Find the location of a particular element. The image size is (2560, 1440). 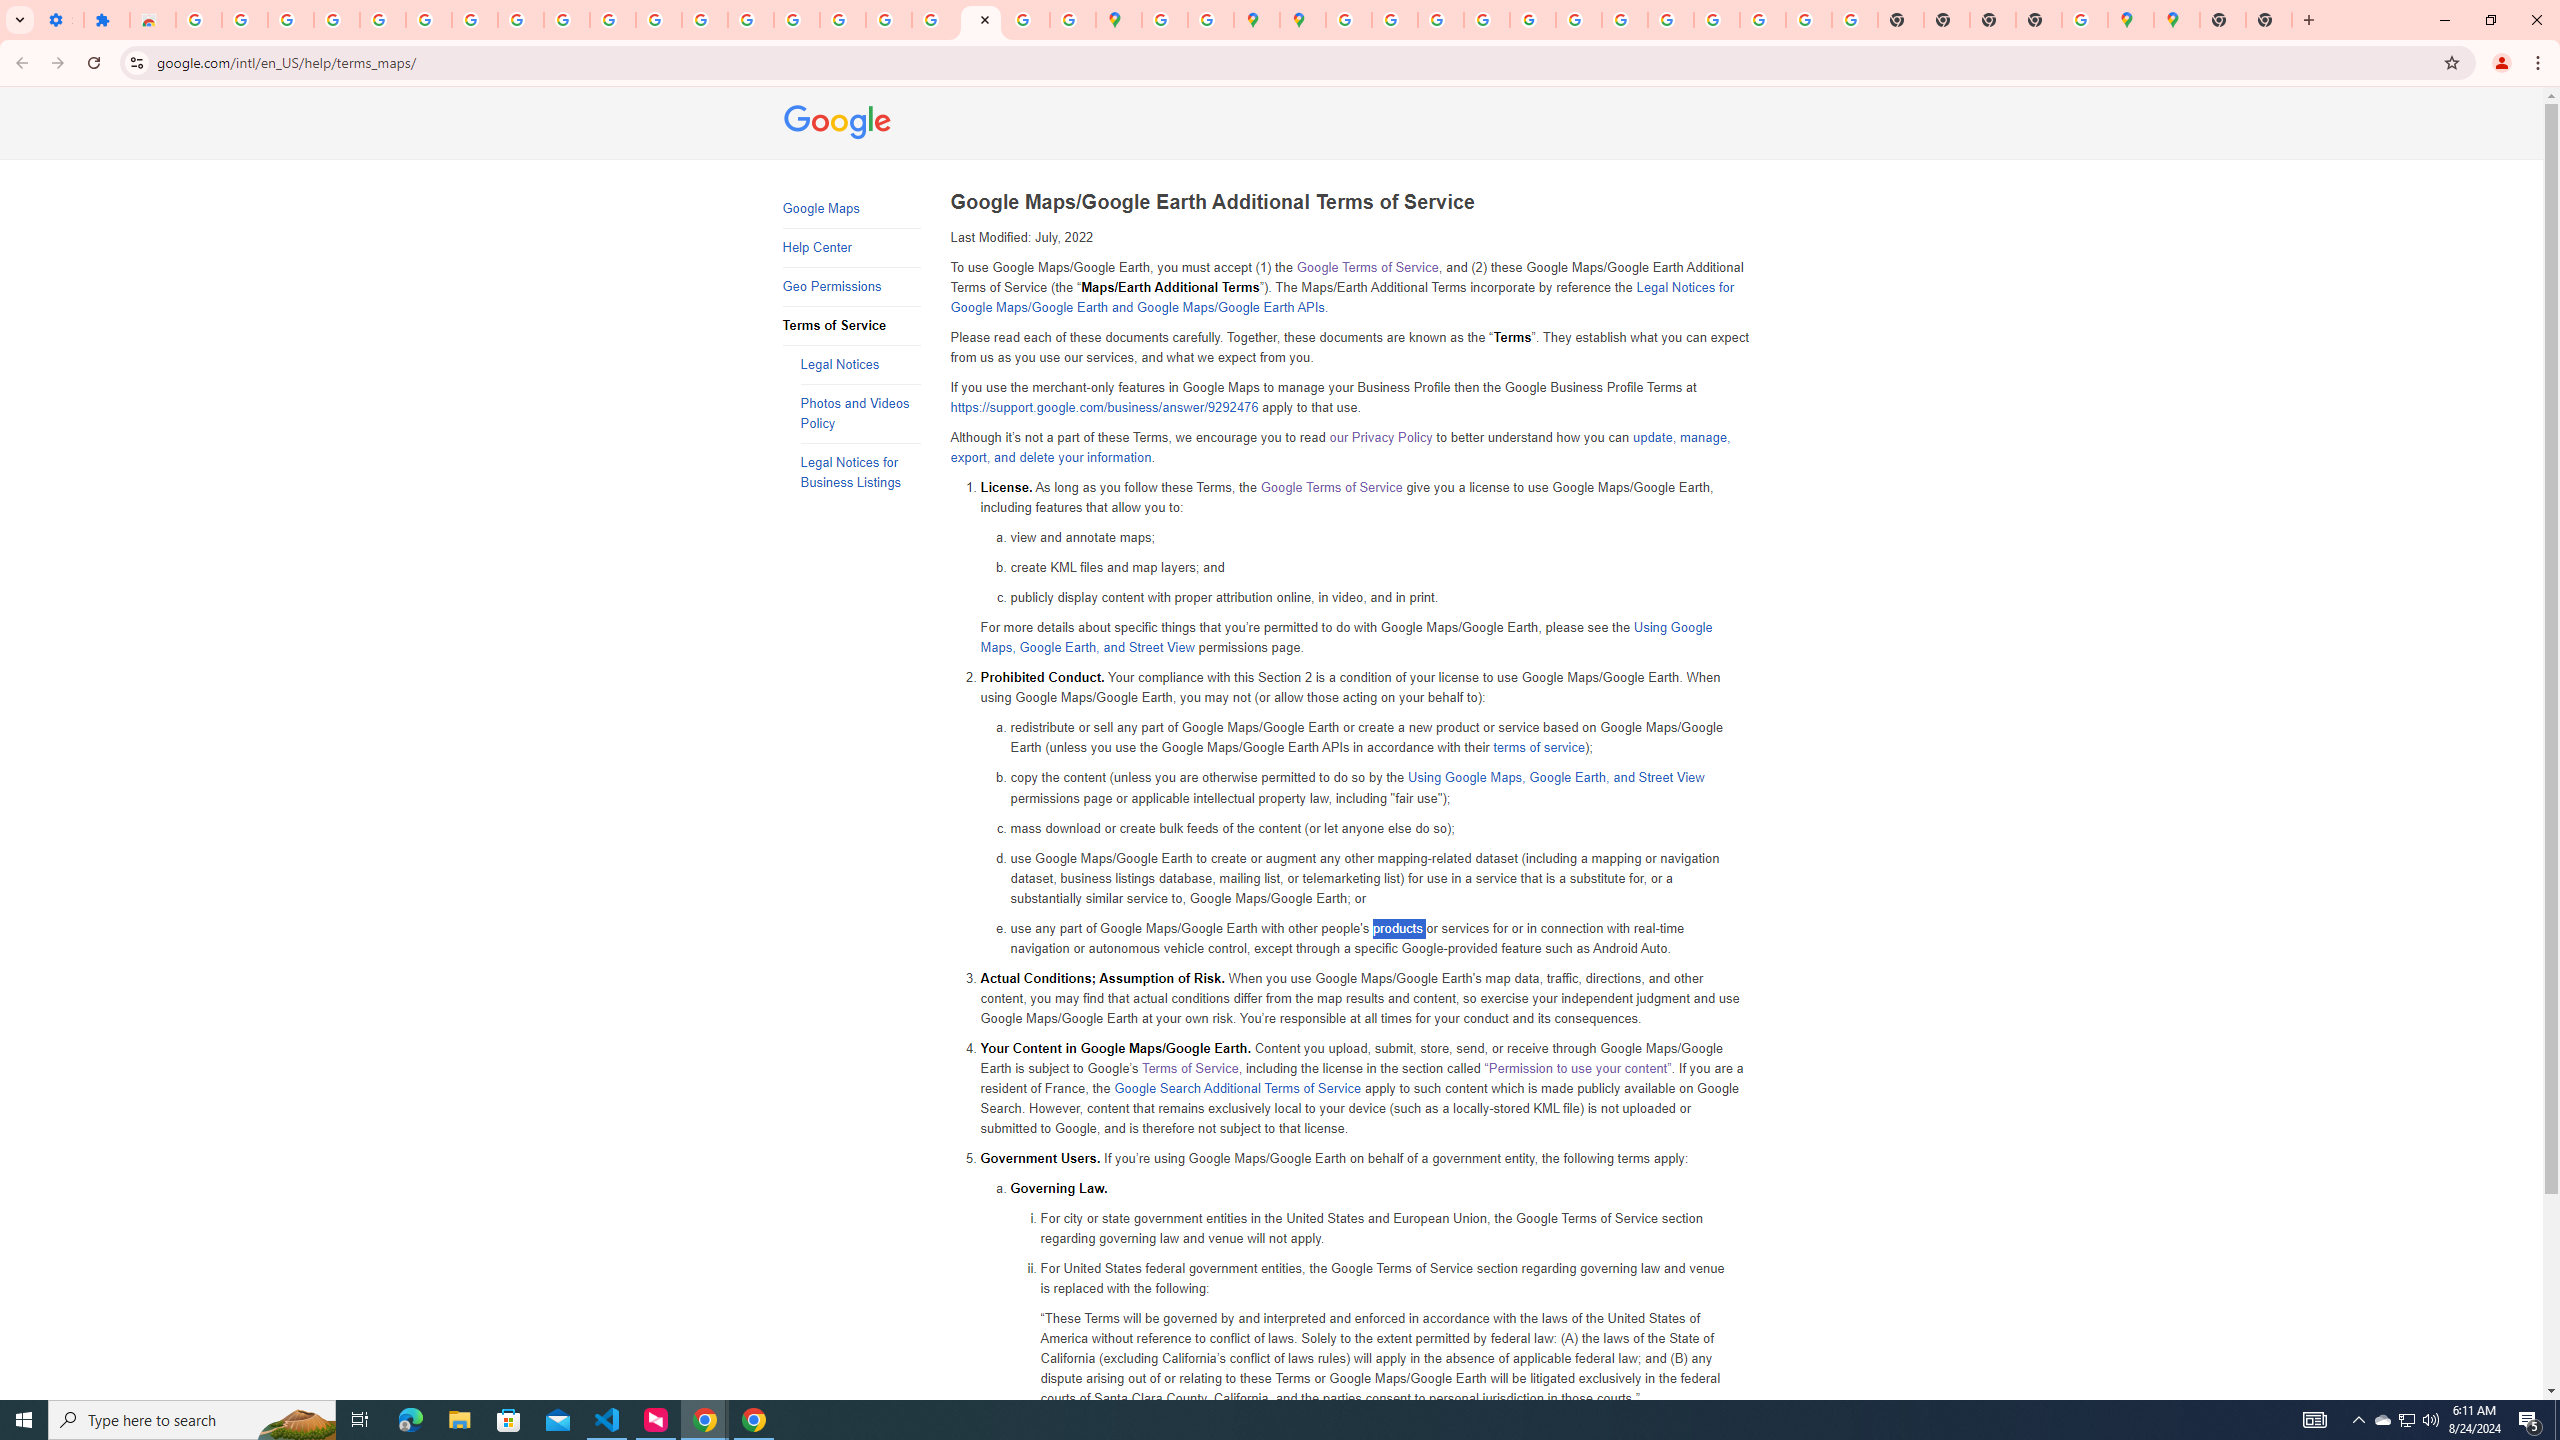

Google Maps is located at coordinates (850, 209).